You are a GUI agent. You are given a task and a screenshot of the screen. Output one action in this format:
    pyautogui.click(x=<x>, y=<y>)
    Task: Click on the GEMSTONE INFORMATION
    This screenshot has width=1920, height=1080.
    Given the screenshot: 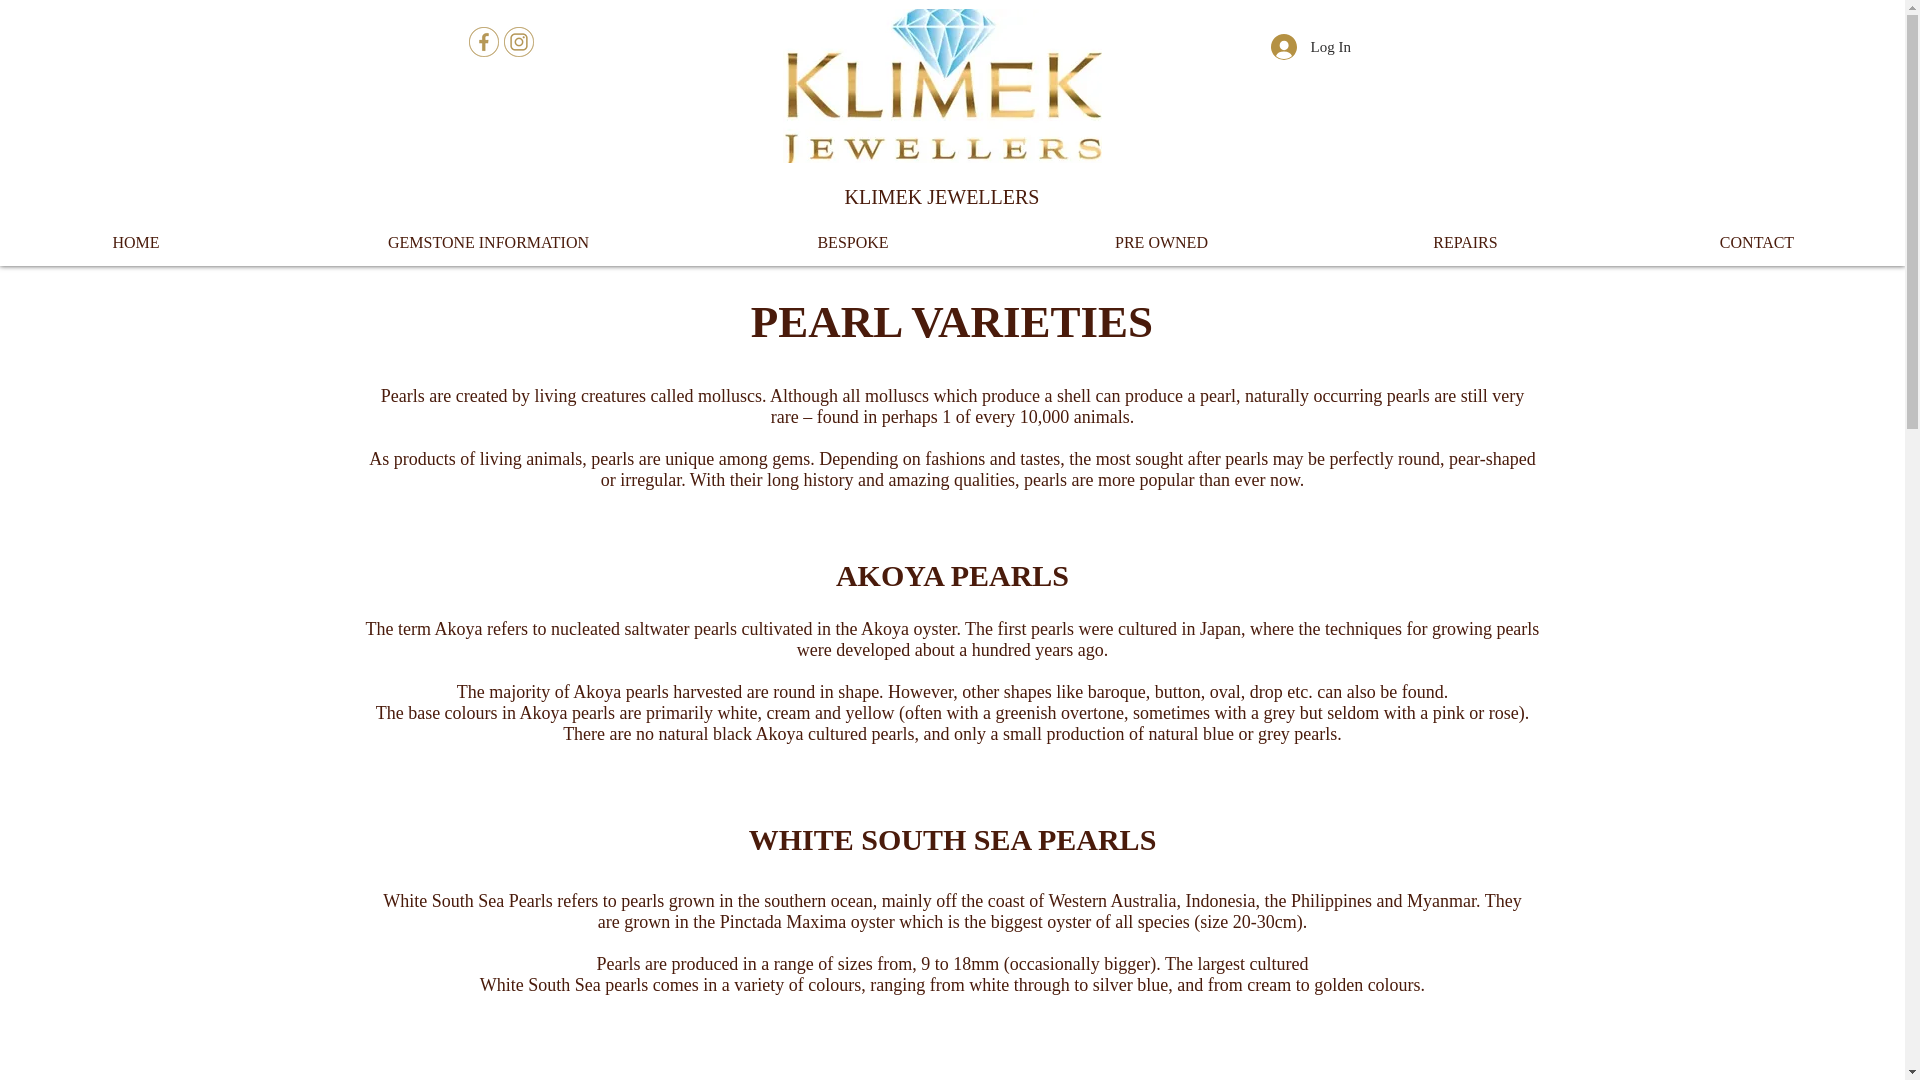 What is the action you would take?
    pyautogui.click(x=488, y=242)
    